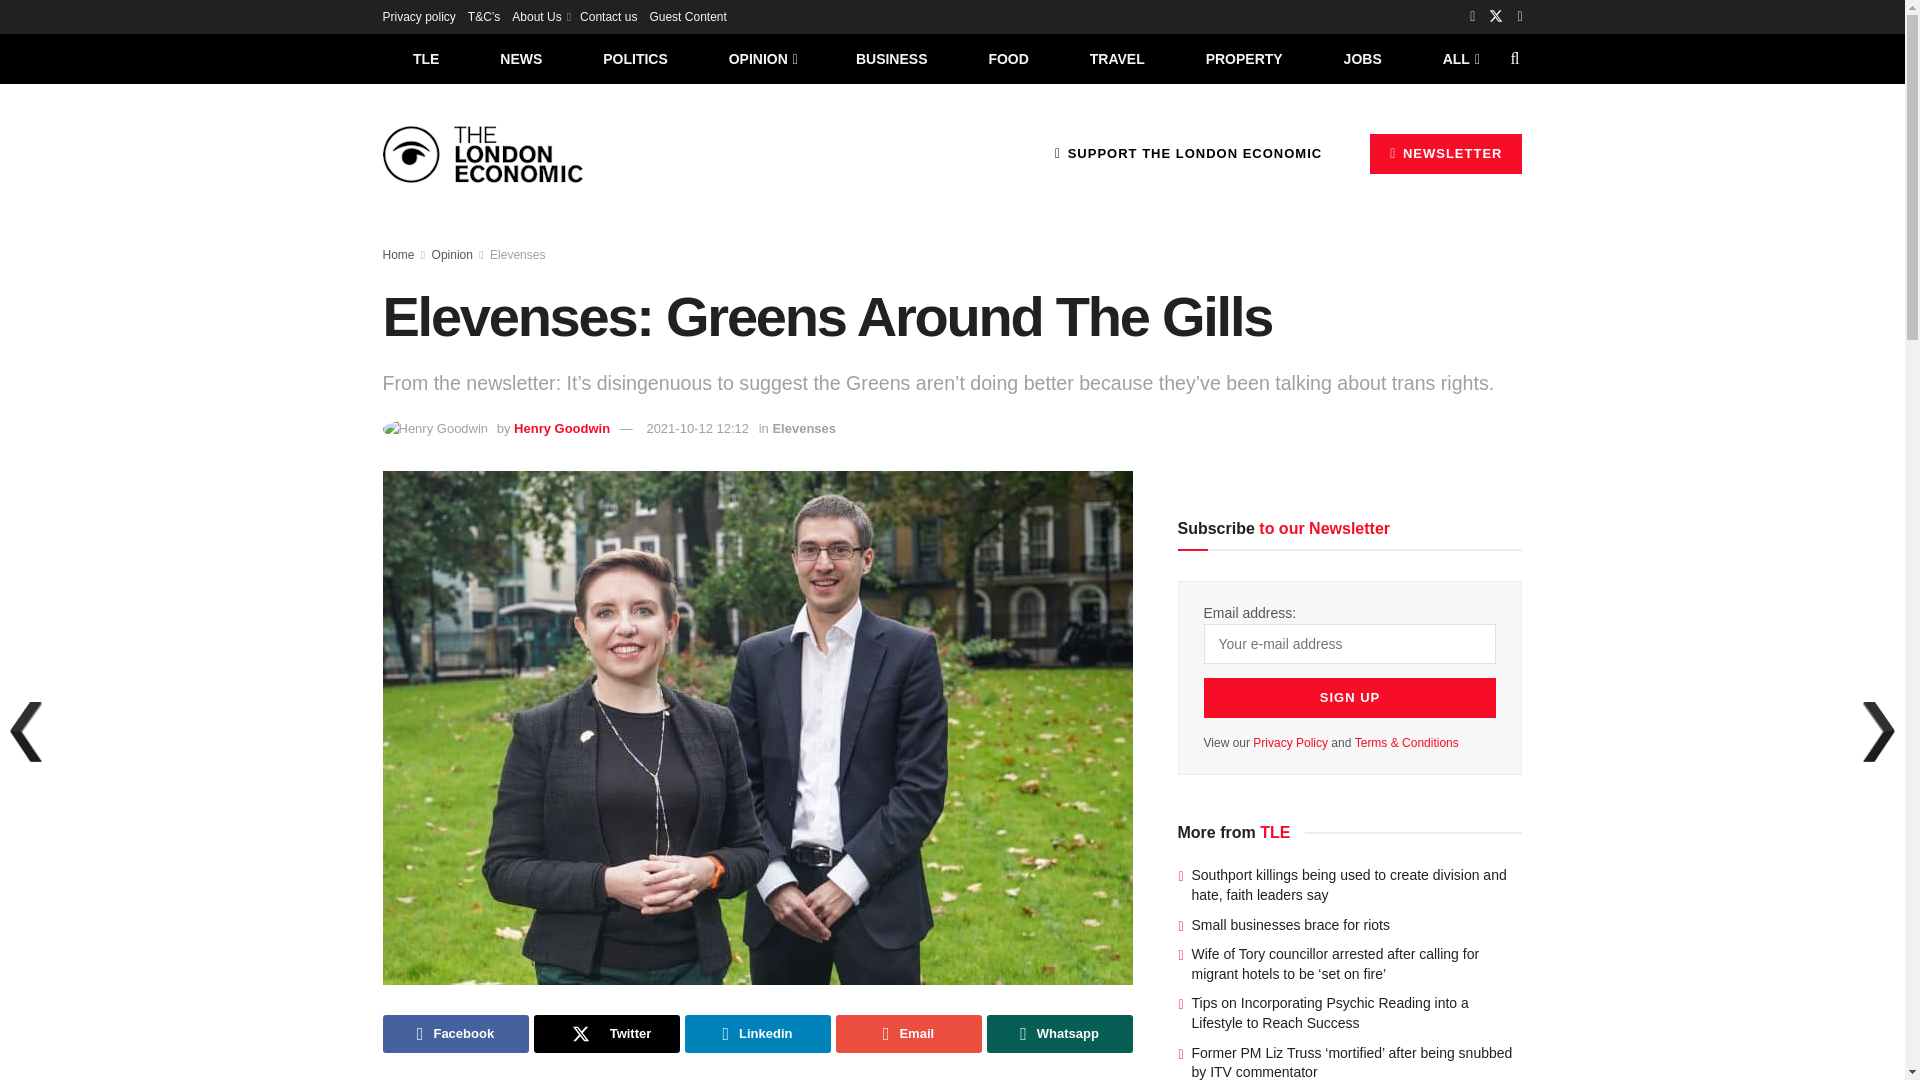  What do you see at coordinates (1188, 153) in the screenshot?
I see `SUPPORT THE LONDON ECONOMIC` at bounding box center [1188, 153].